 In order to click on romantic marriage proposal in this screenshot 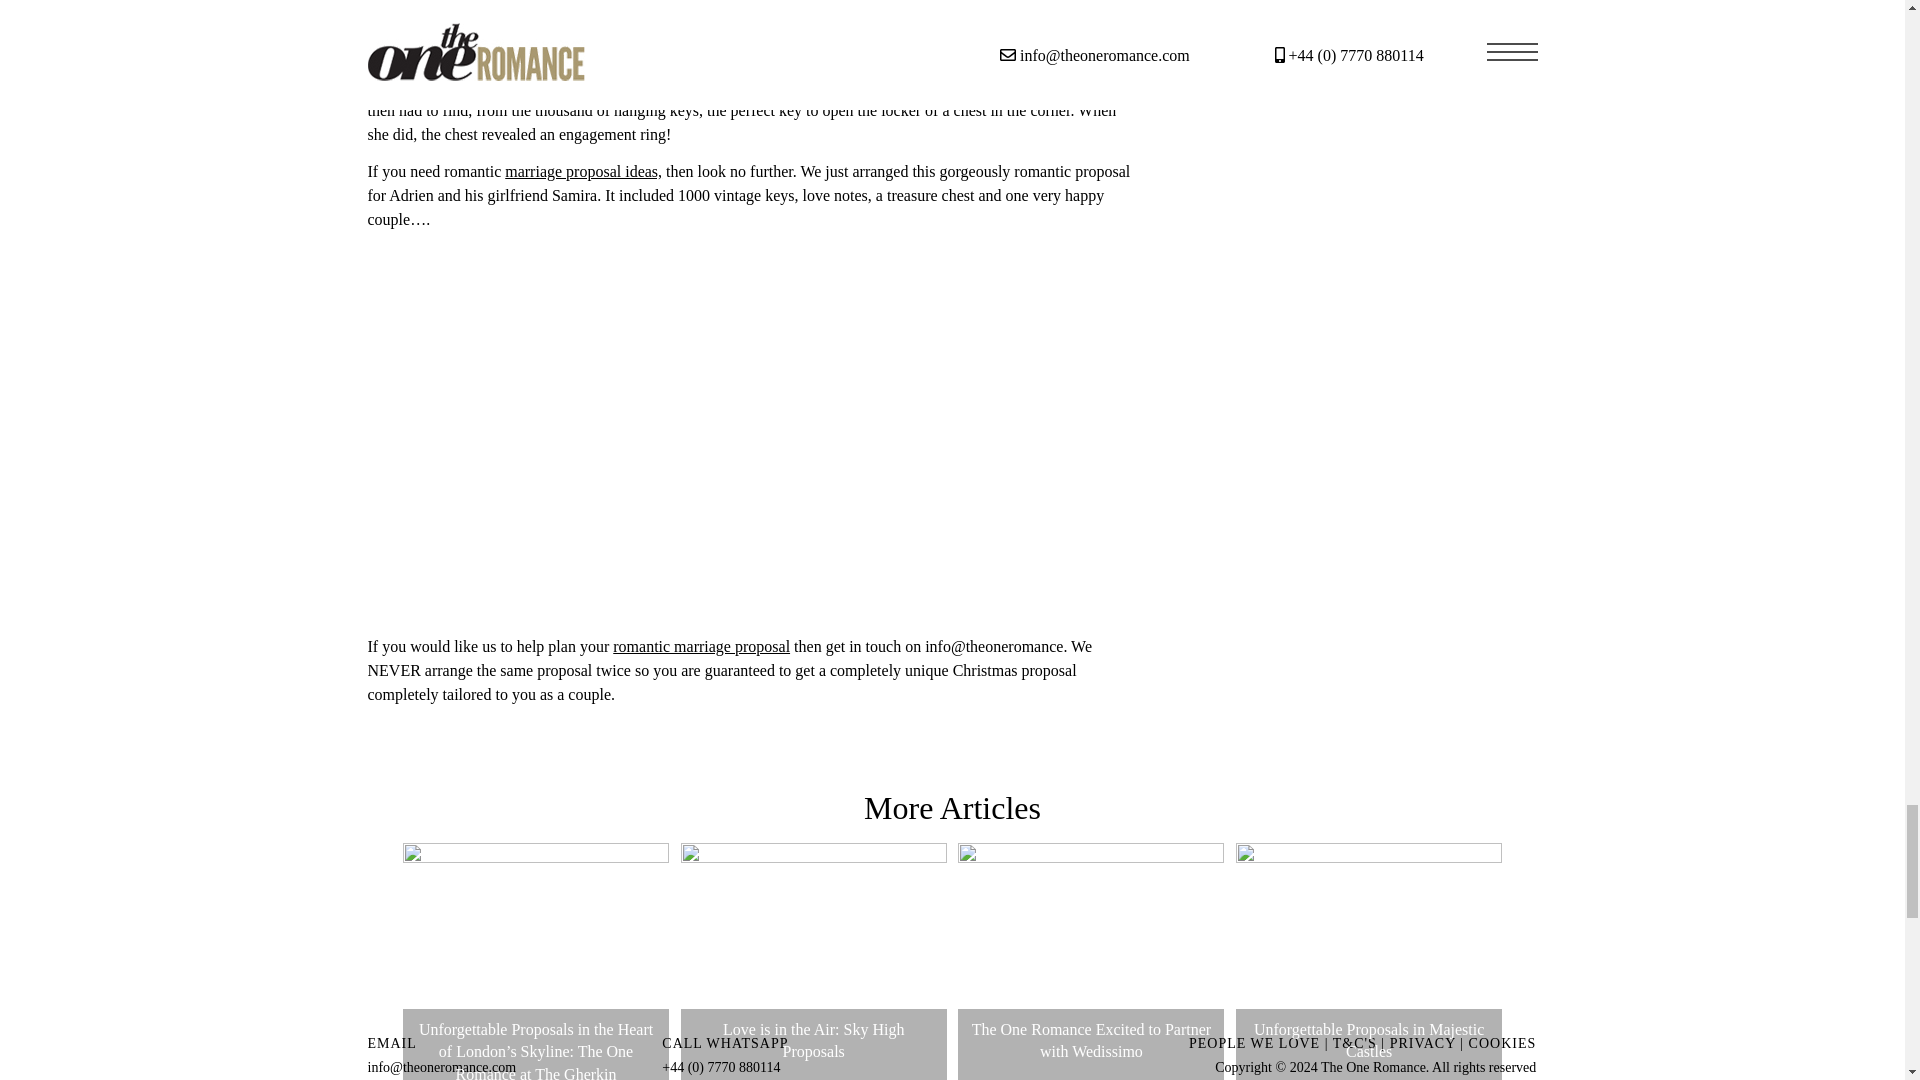, I will do `click(700, 646)`.